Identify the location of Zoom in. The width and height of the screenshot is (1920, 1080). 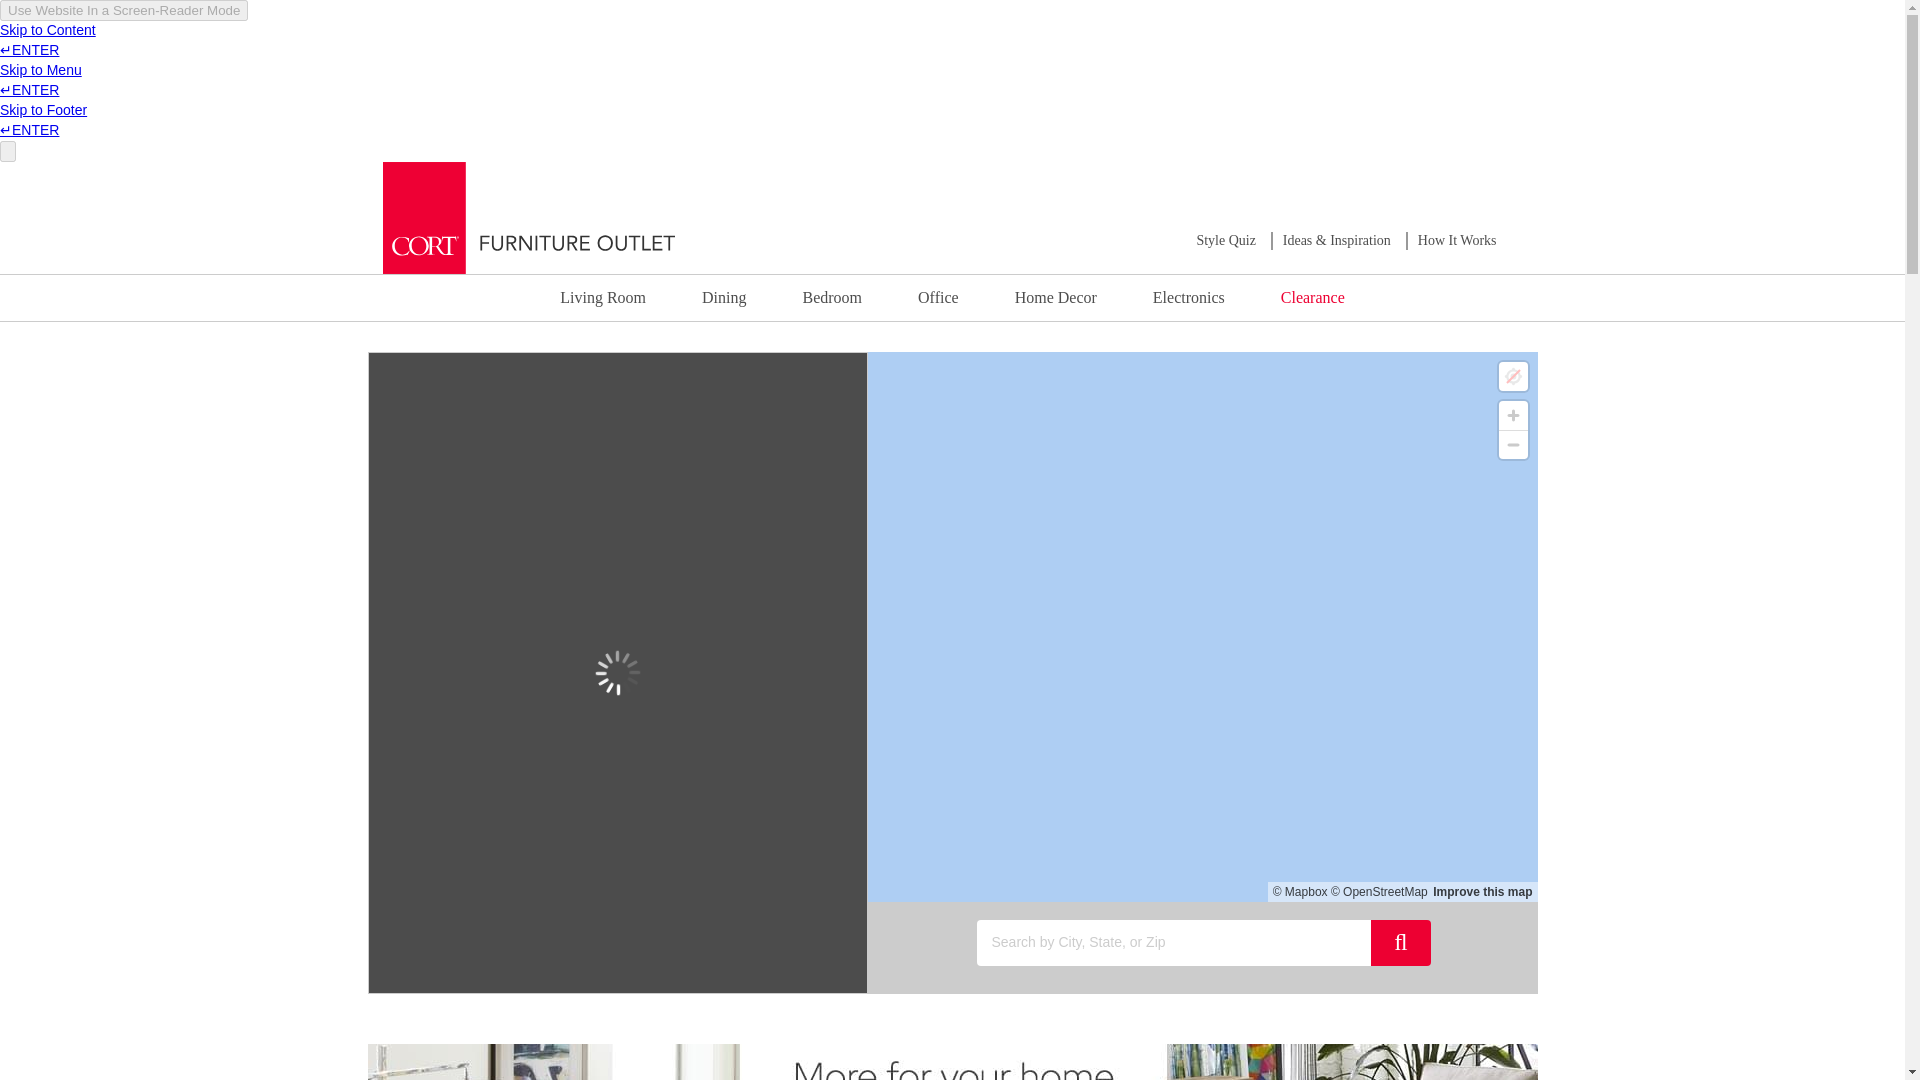
(1512, 414).